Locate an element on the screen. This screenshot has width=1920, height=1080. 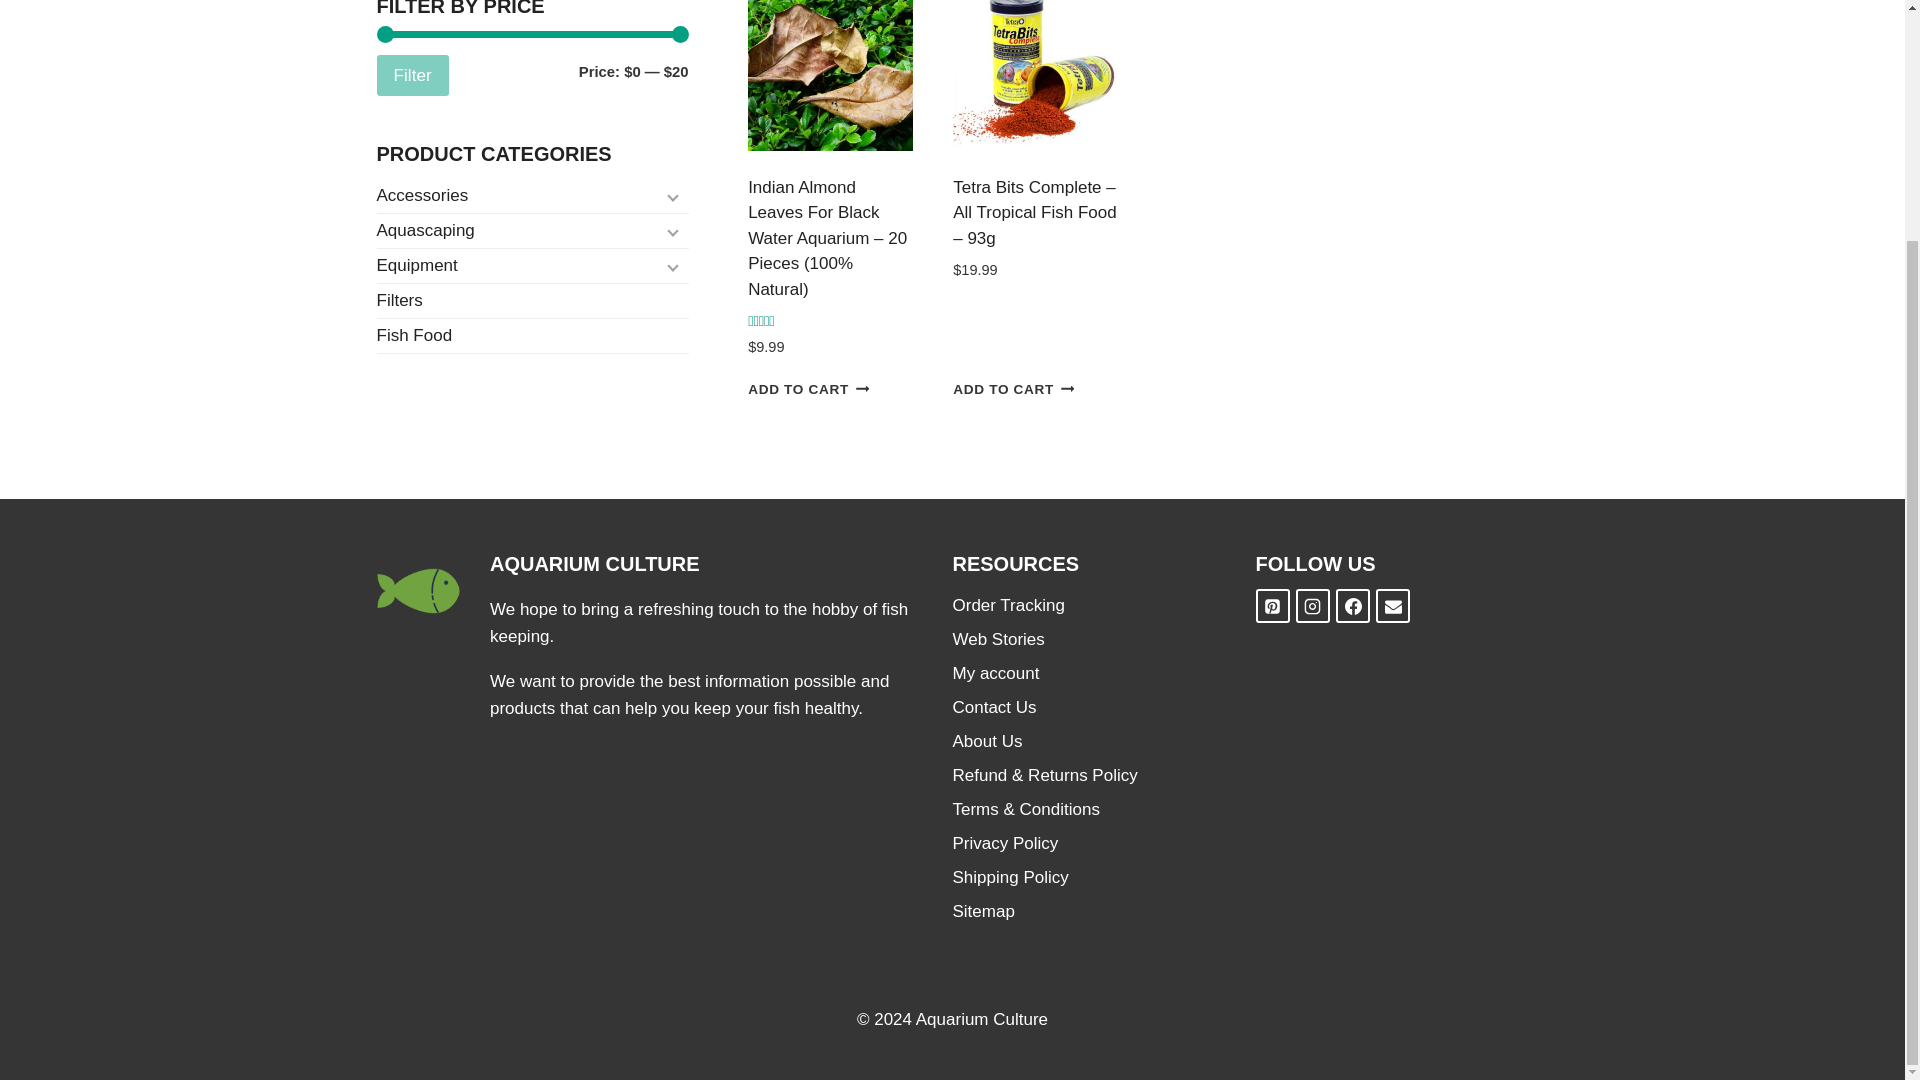
Accessories is located at coordinates (532, 196).